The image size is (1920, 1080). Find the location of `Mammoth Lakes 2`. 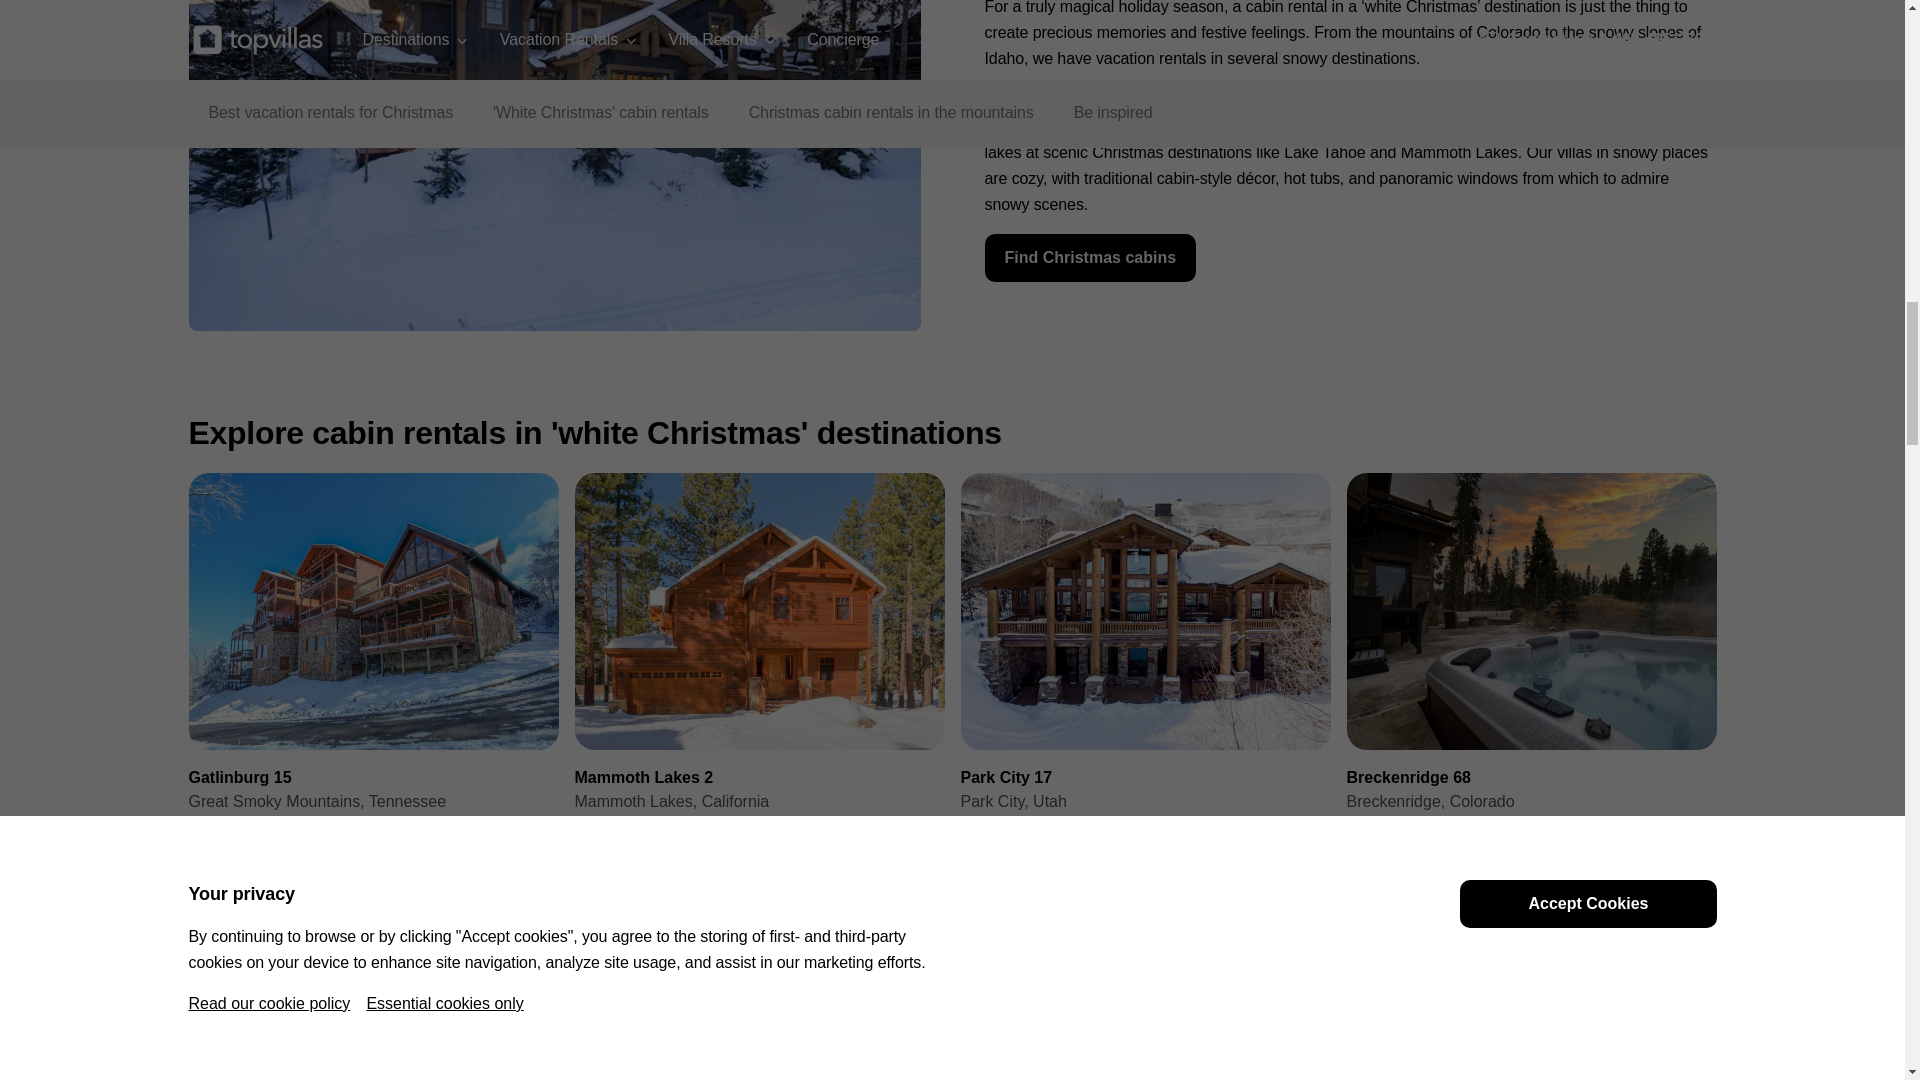

Mammoth Lakes 2 is located at coordinates (759, 661).